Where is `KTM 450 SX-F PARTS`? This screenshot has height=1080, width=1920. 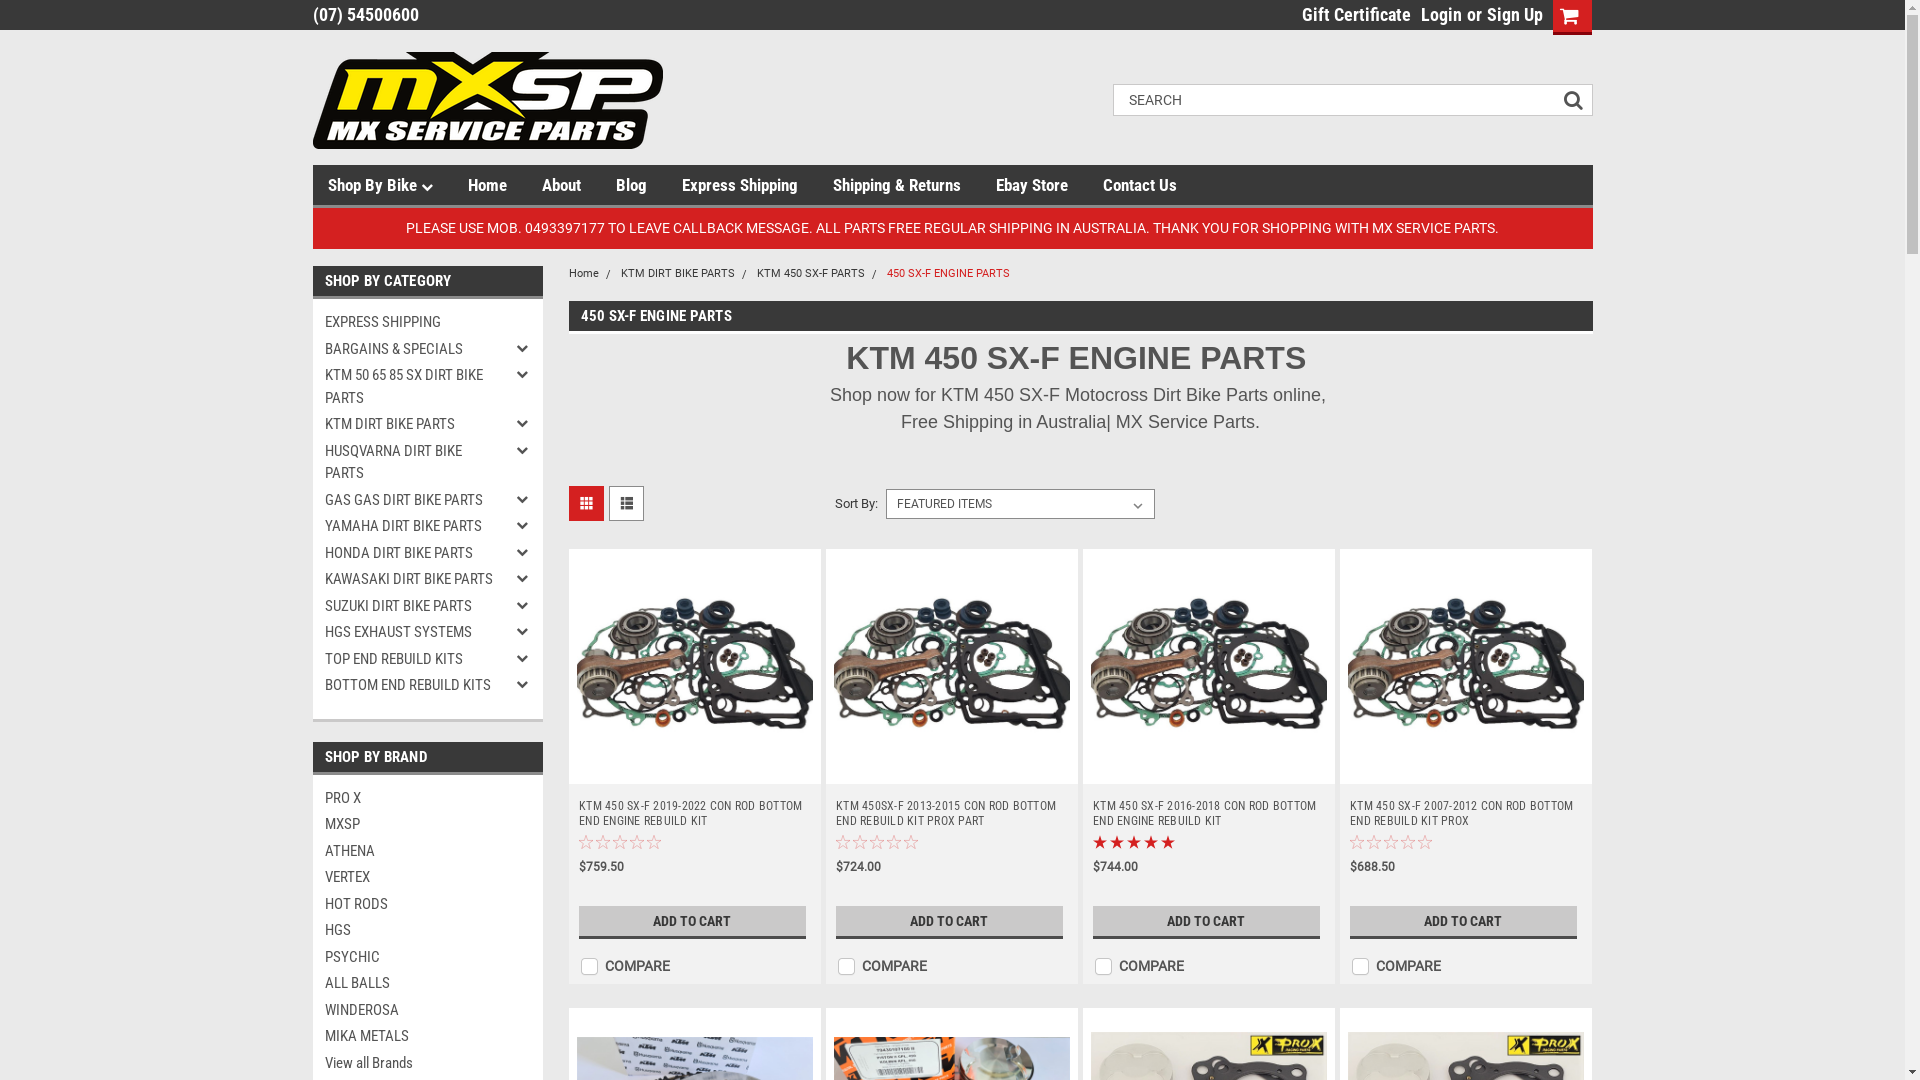 KTM 450 SX-F PARTS is located at coordinates (810, 274).